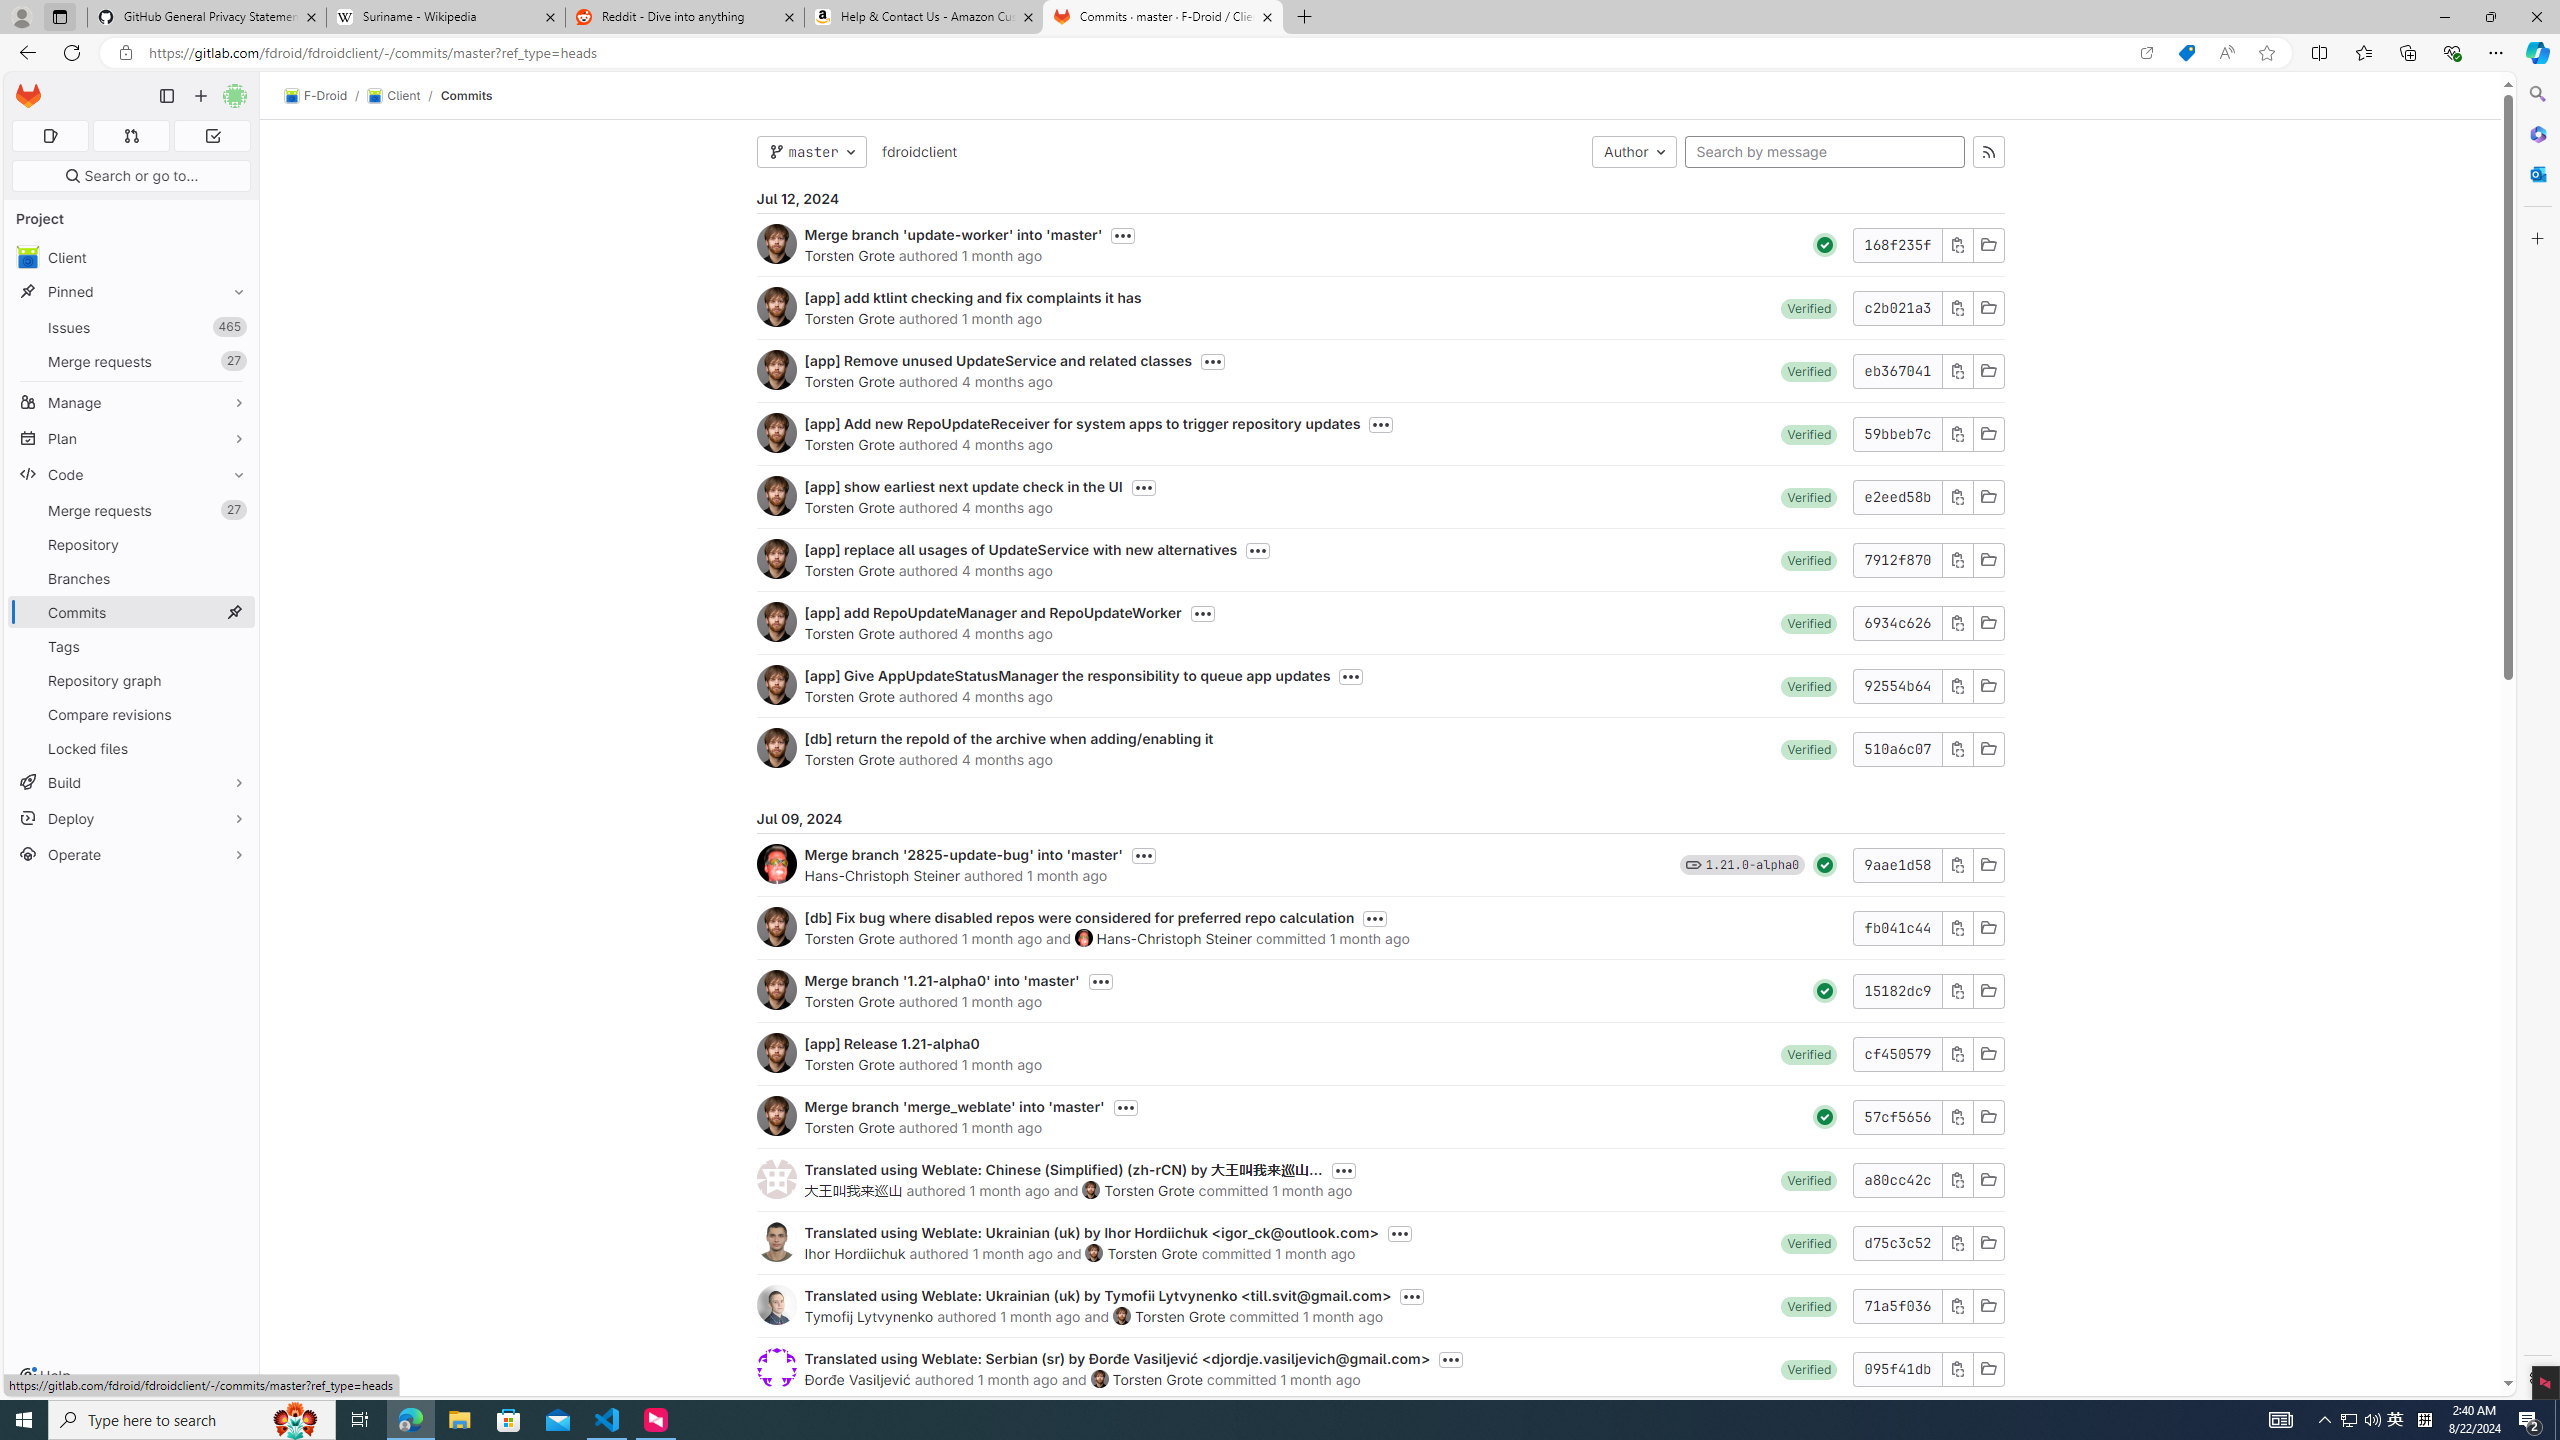  I want to click on Class: s16, so click(1987, 1368).